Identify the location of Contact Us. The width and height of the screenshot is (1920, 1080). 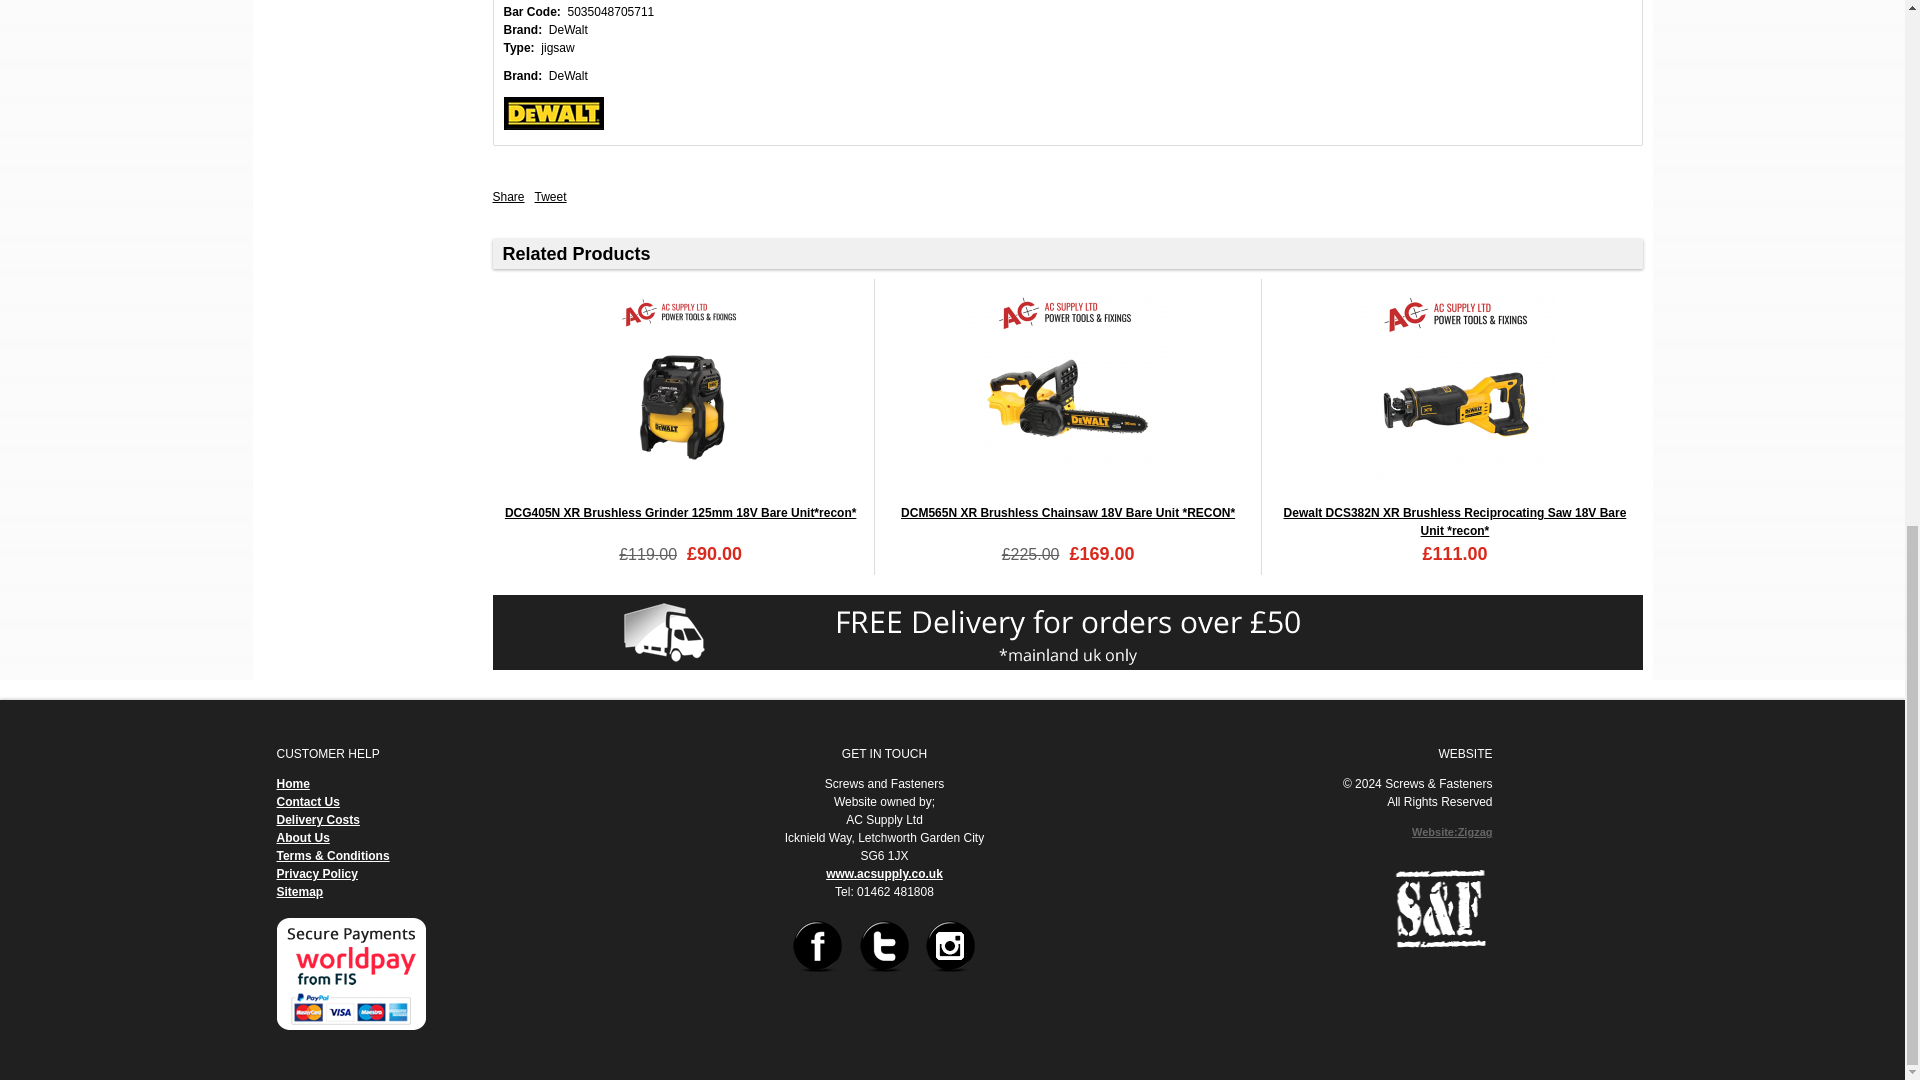
(308, 801).